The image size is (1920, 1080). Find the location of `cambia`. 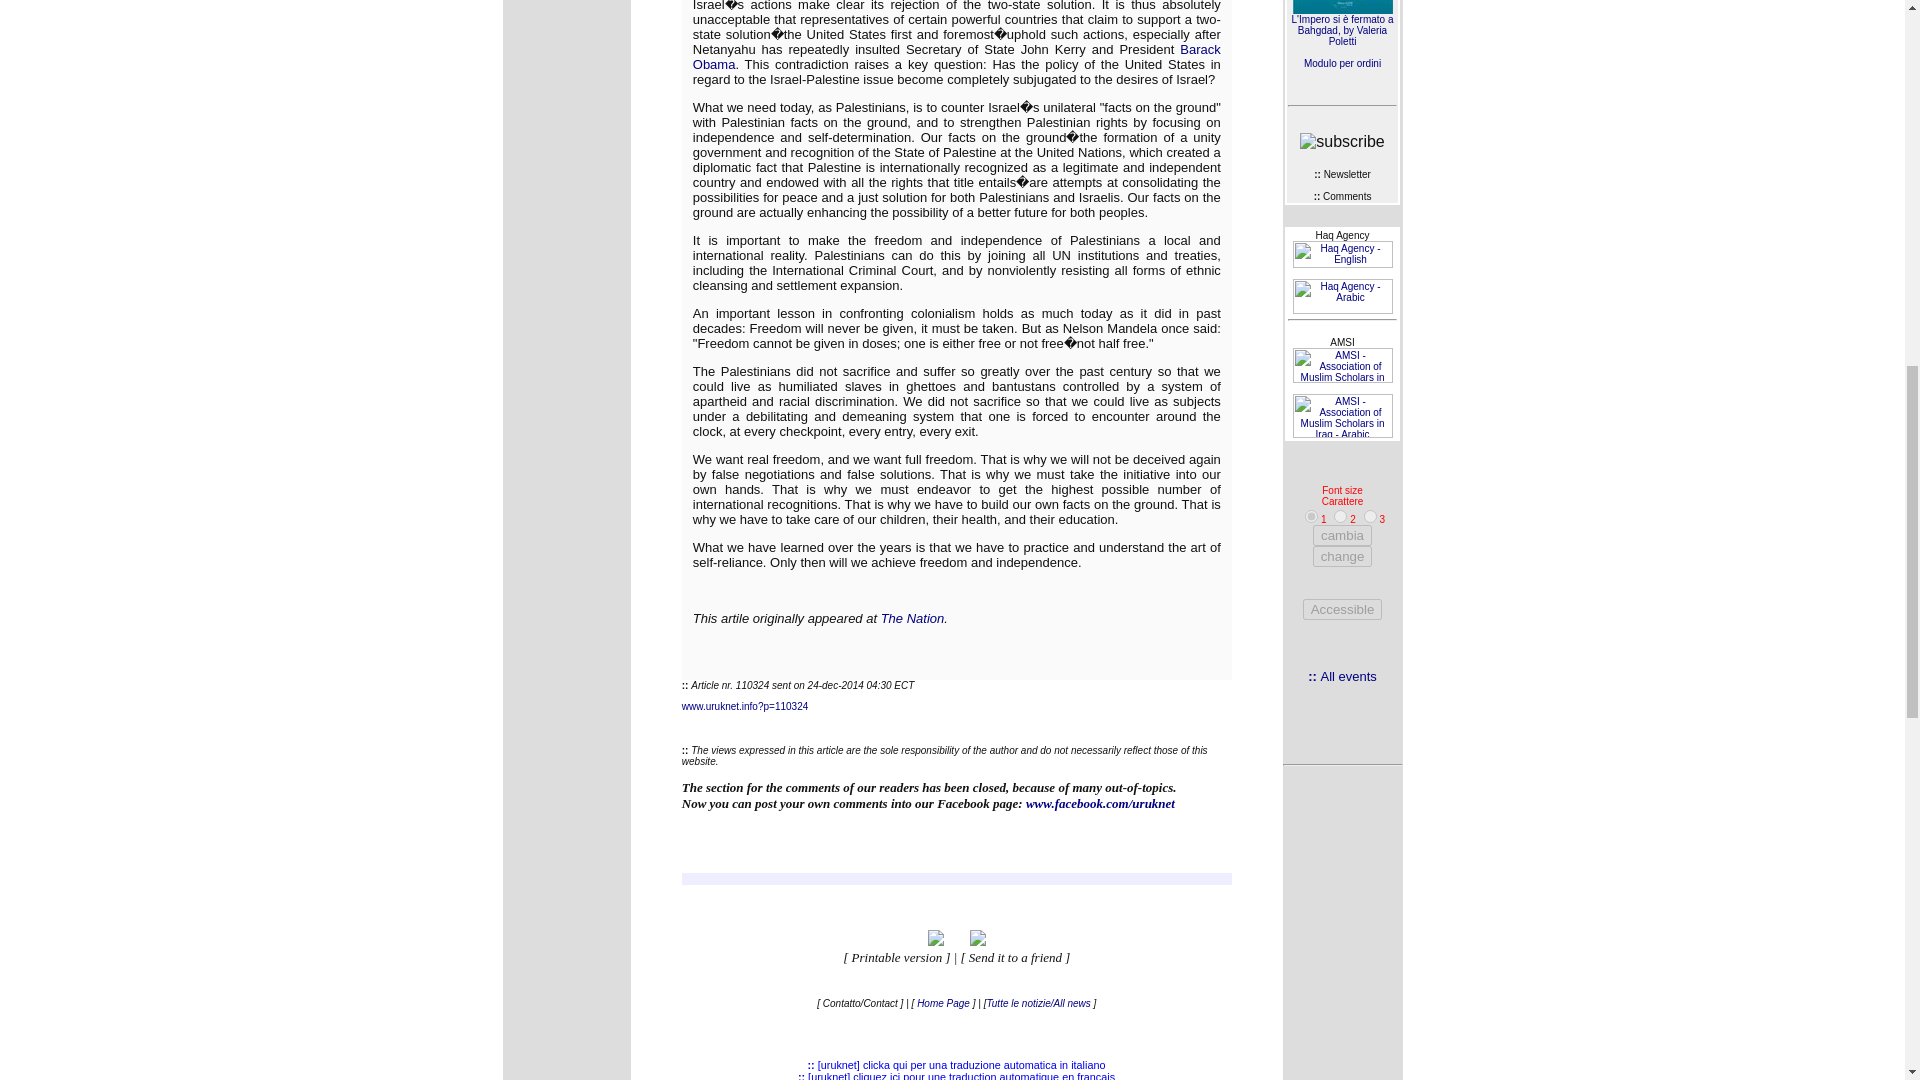

cambia is located at coordinates (1342, 535).